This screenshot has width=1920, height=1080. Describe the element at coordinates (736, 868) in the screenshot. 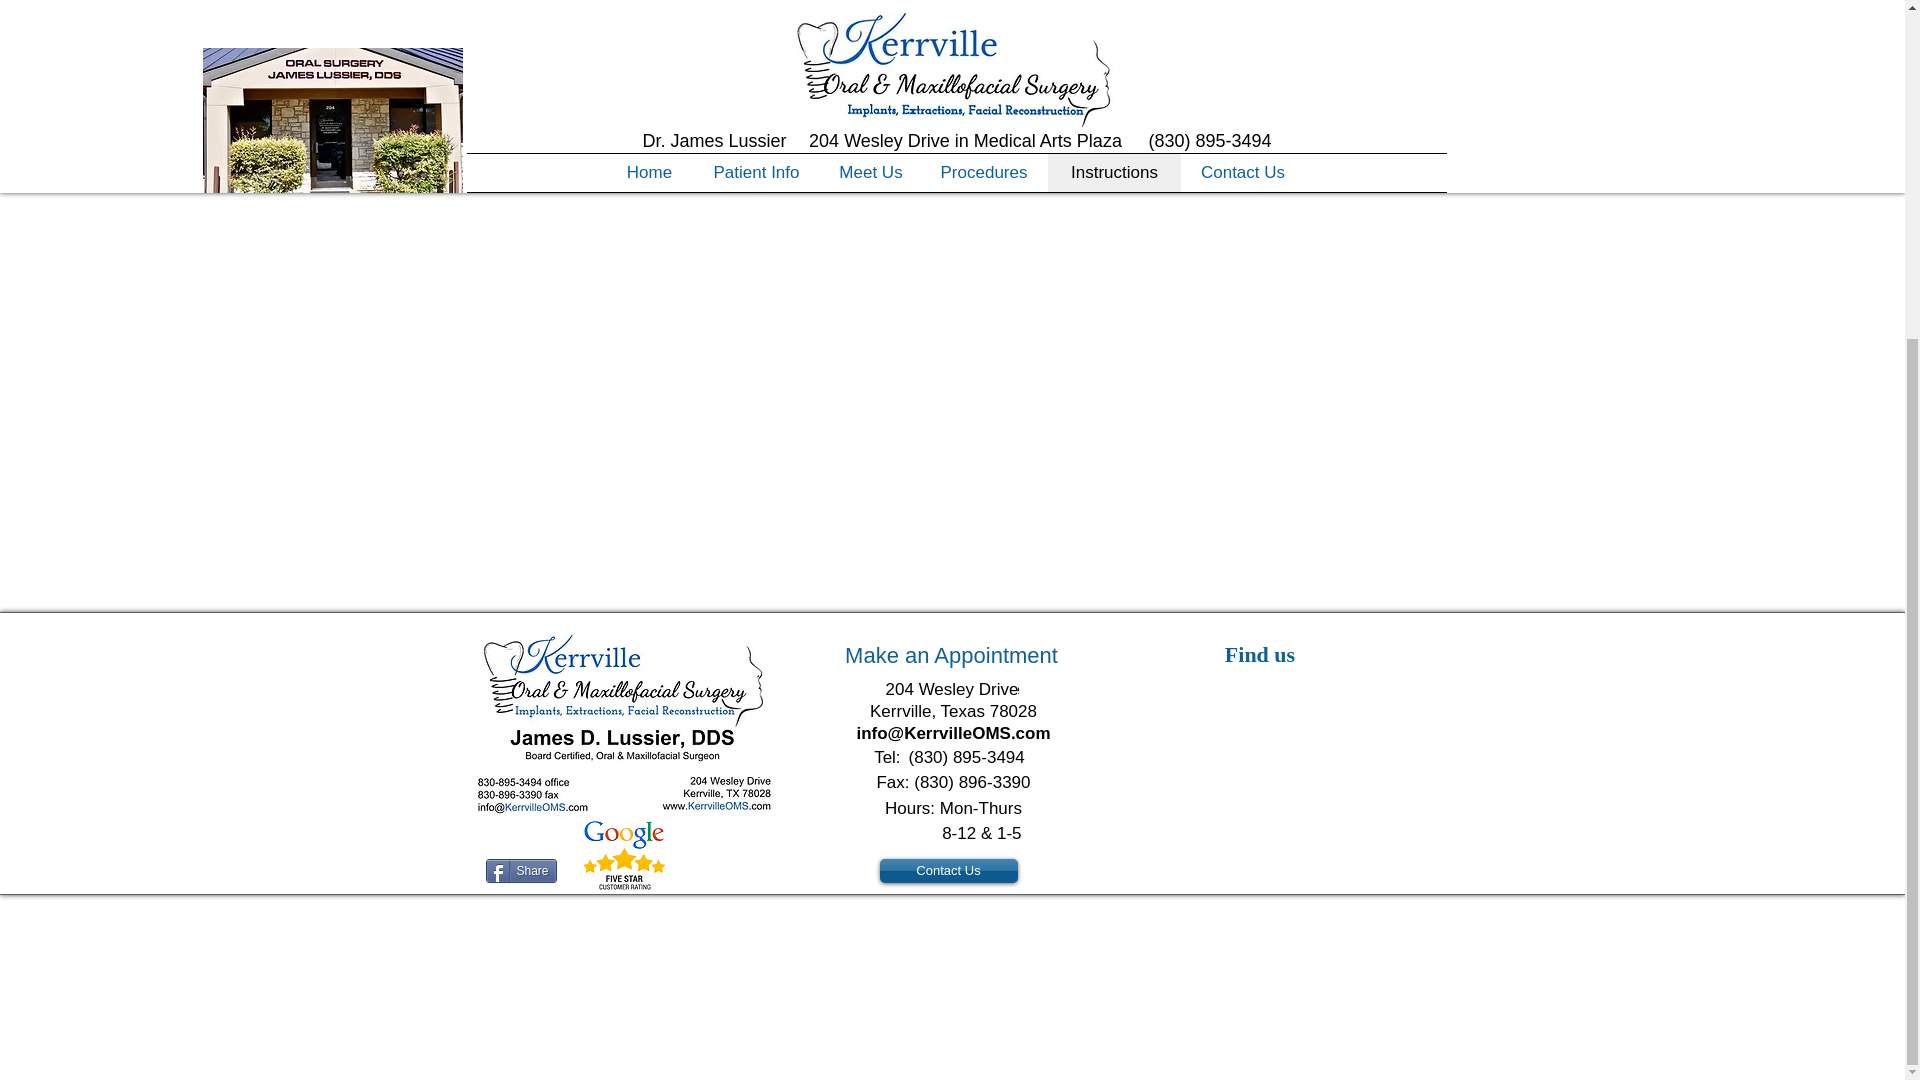

I see `Facebook Like` at that location.